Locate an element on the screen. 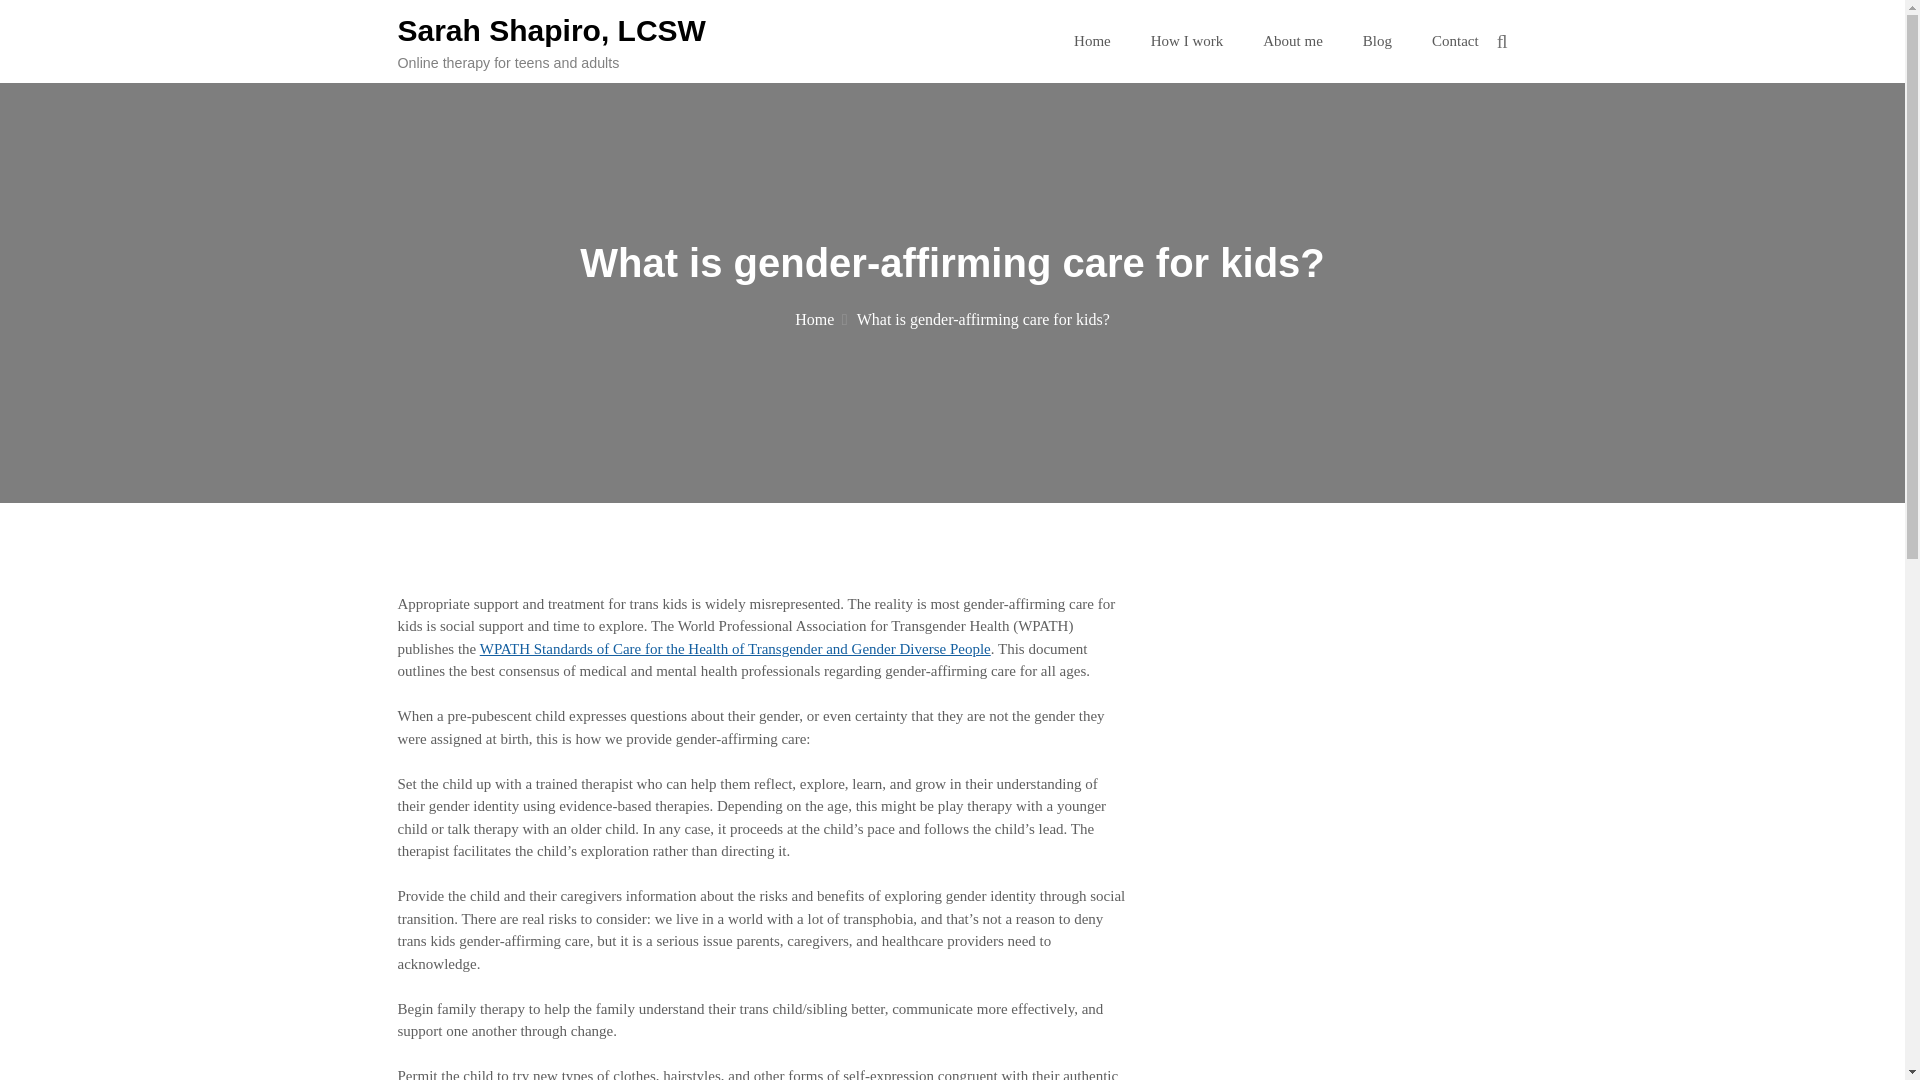 This screenshot has width=1920, height=1080. Blog is located at coordinates (1378, 40).